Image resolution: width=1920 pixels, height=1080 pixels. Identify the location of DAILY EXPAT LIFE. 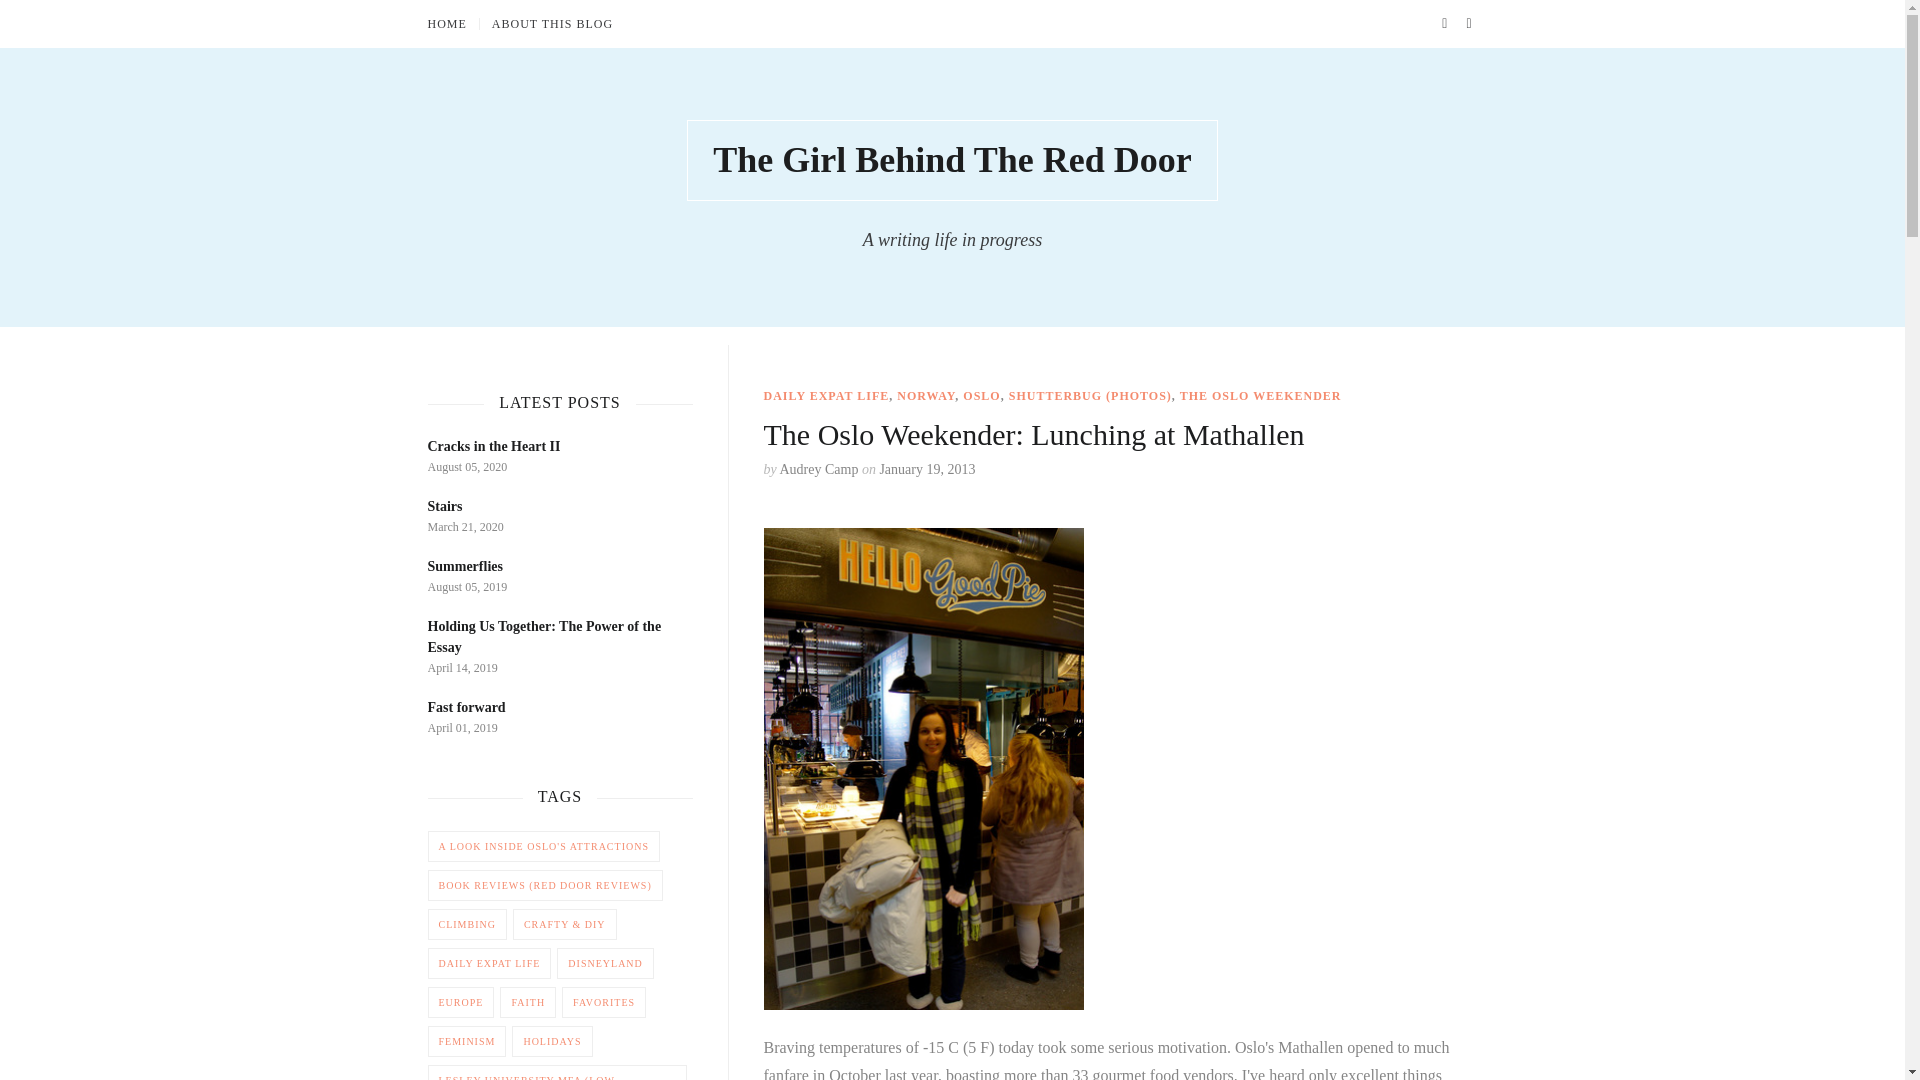
(827, 395).